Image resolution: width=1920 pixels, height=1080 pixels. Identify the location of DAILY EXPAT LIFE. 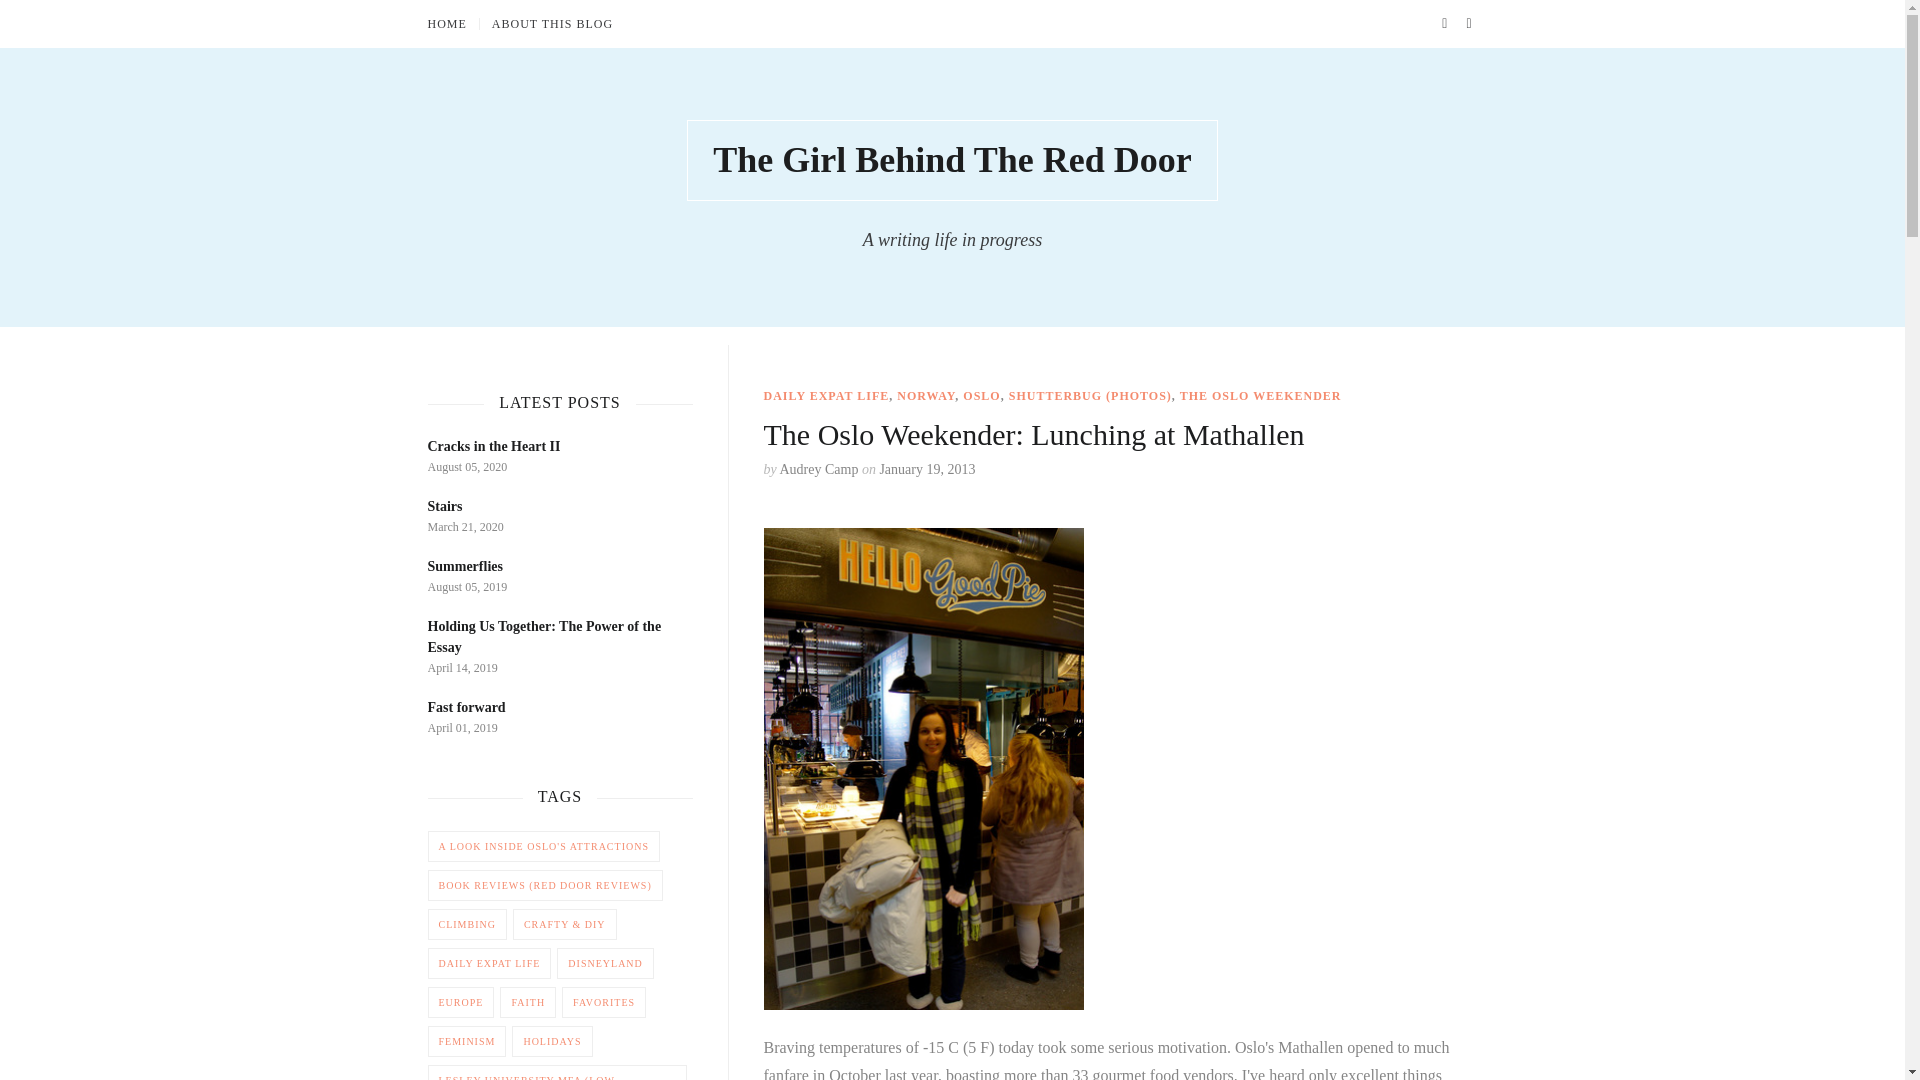
(827, 395).